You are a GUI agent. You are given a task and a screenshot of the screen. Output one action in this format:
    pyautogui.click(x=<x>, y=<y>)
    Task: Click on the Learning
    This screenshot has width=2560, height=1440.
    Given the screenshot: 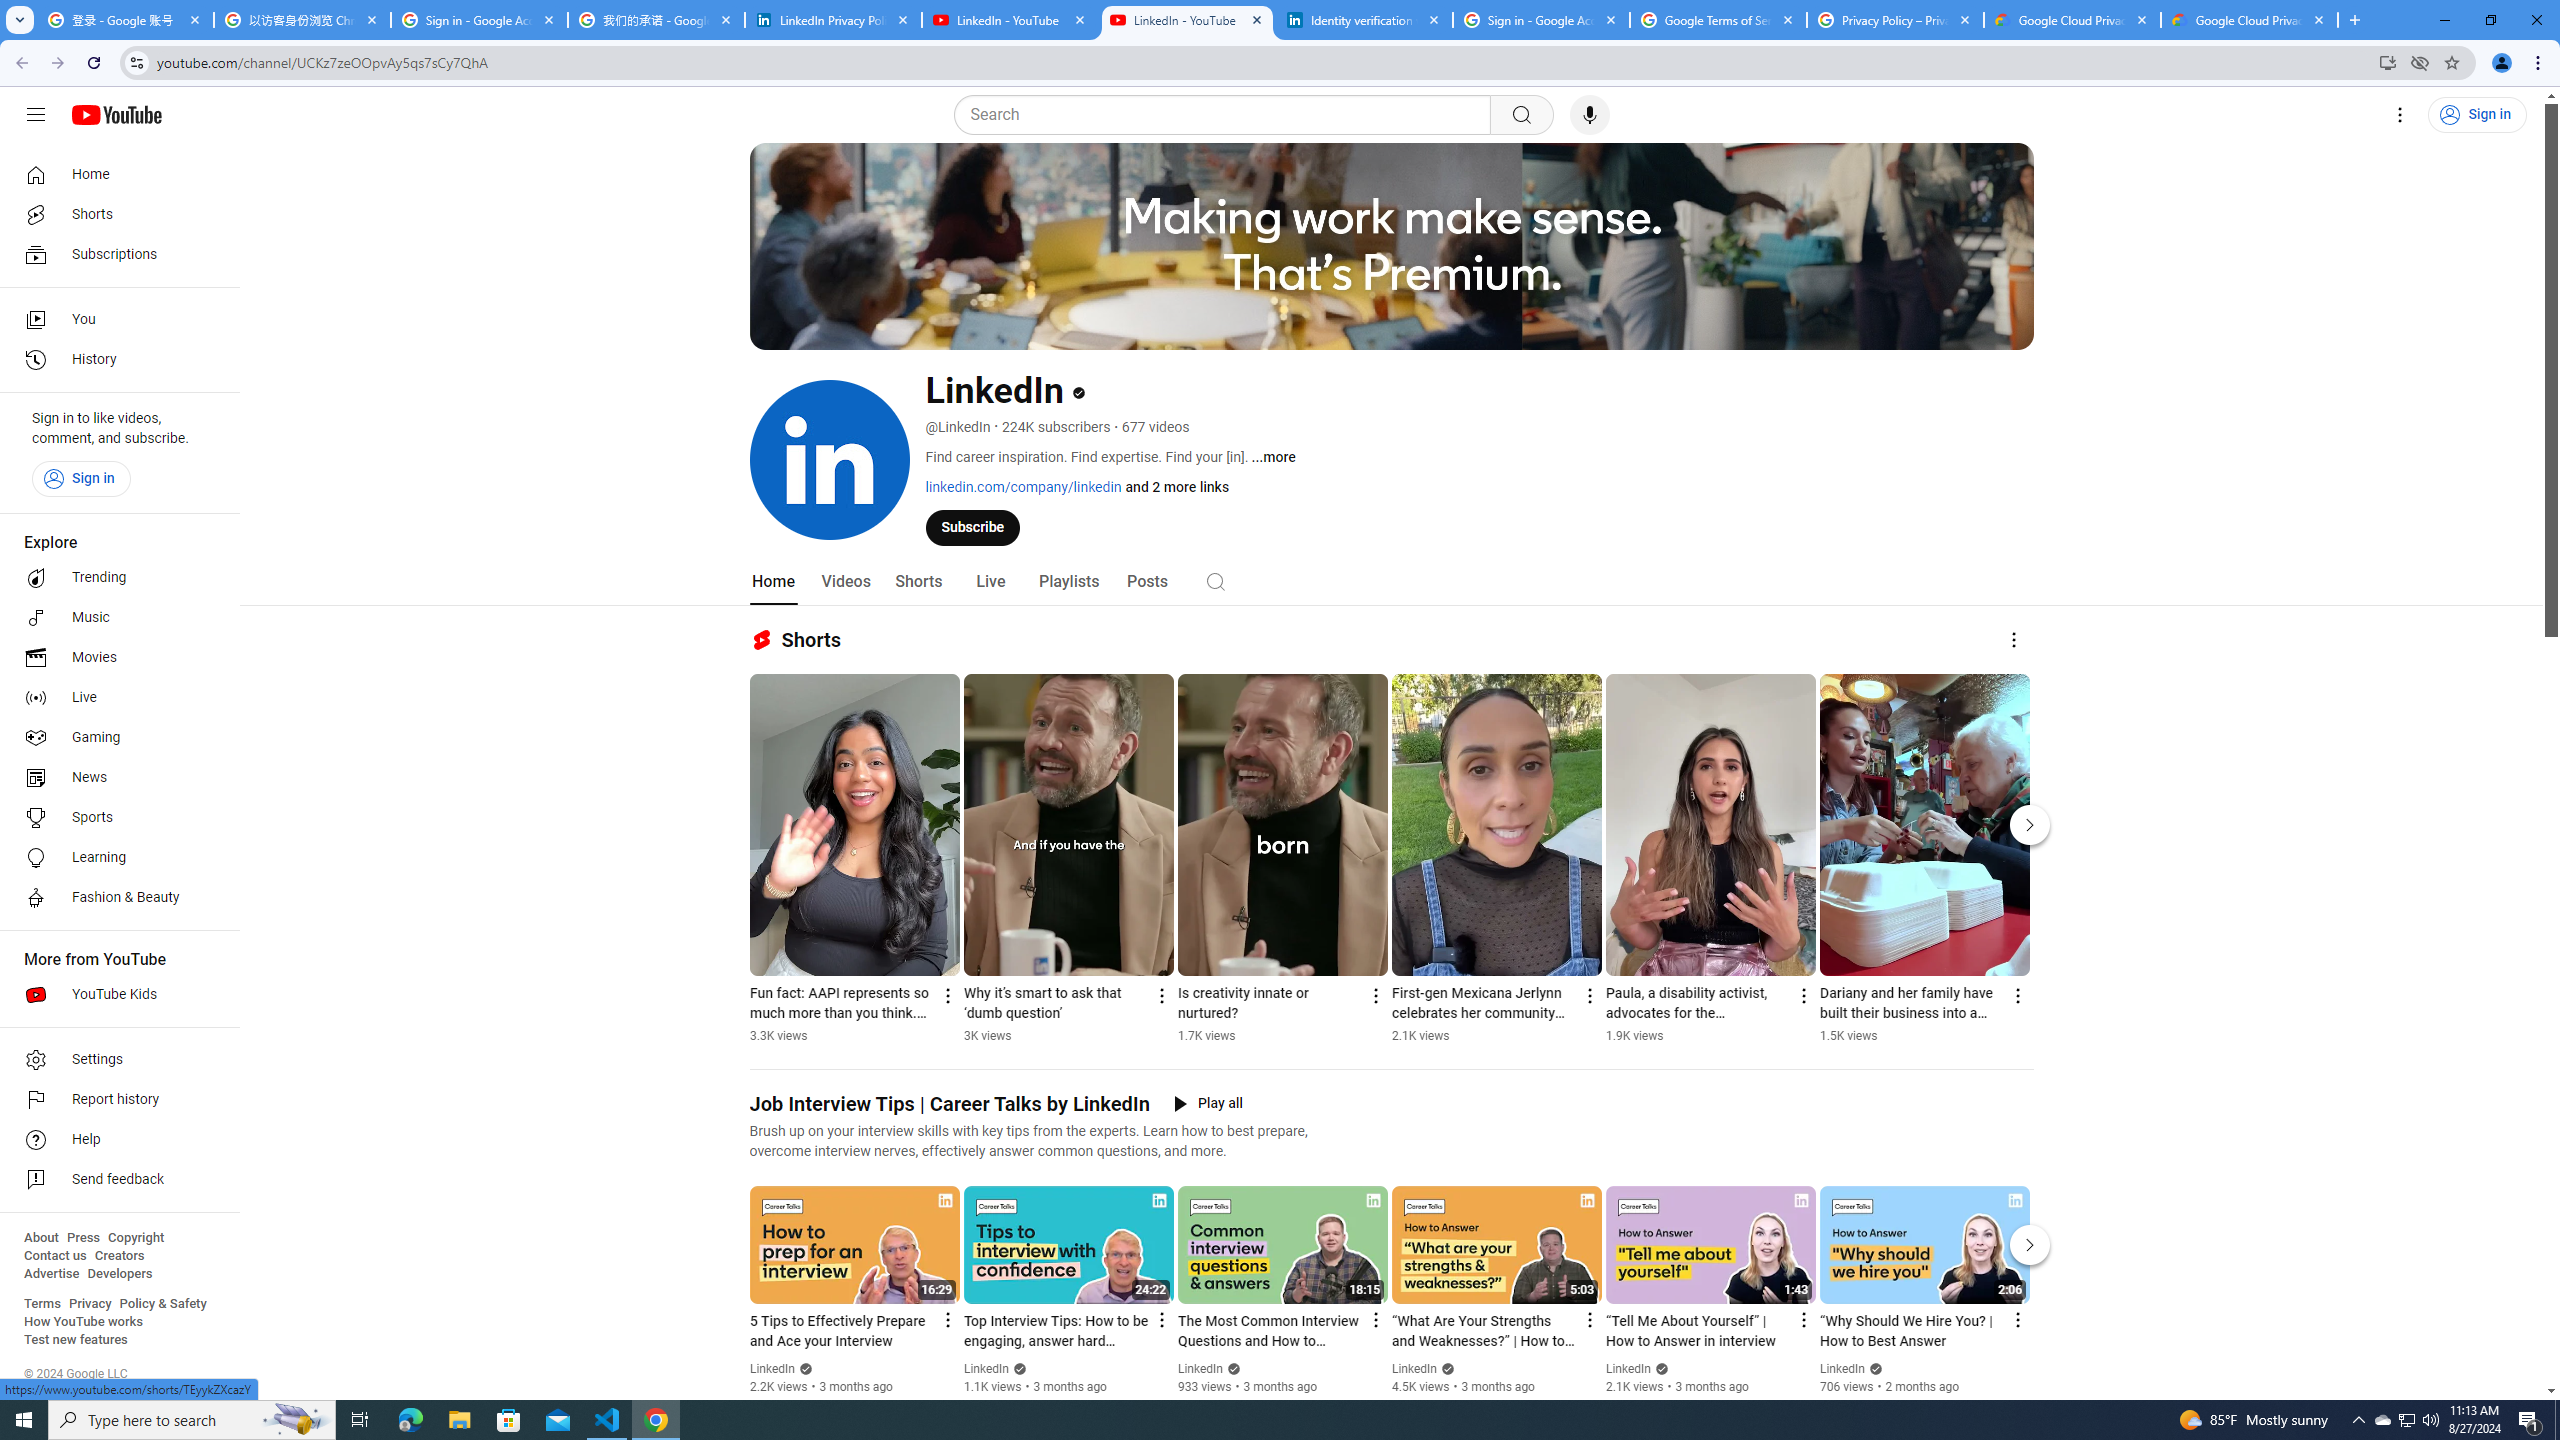 What is the action you would take?
    pyautogui.click(x=114, y=858)
    